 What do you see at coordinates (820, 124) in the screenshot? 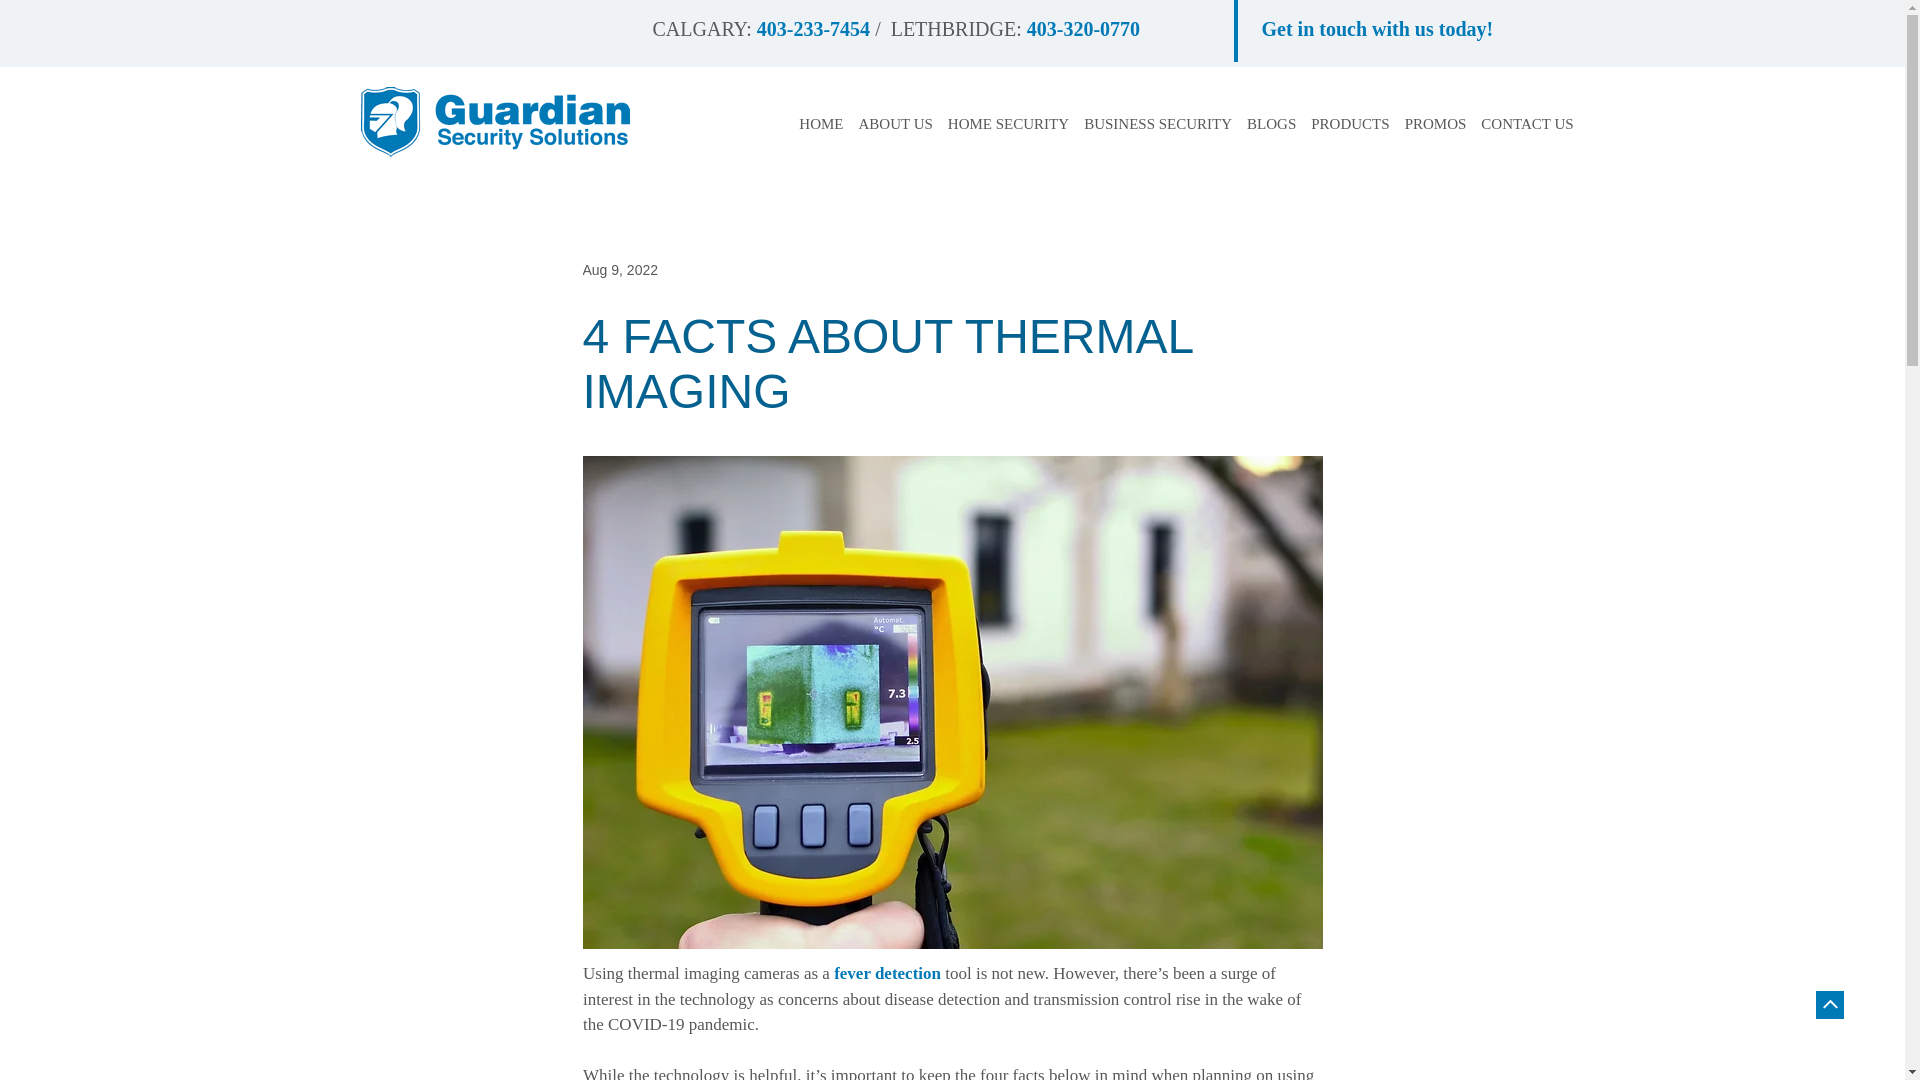
I see `HOME` at bounding box center [820, 124].